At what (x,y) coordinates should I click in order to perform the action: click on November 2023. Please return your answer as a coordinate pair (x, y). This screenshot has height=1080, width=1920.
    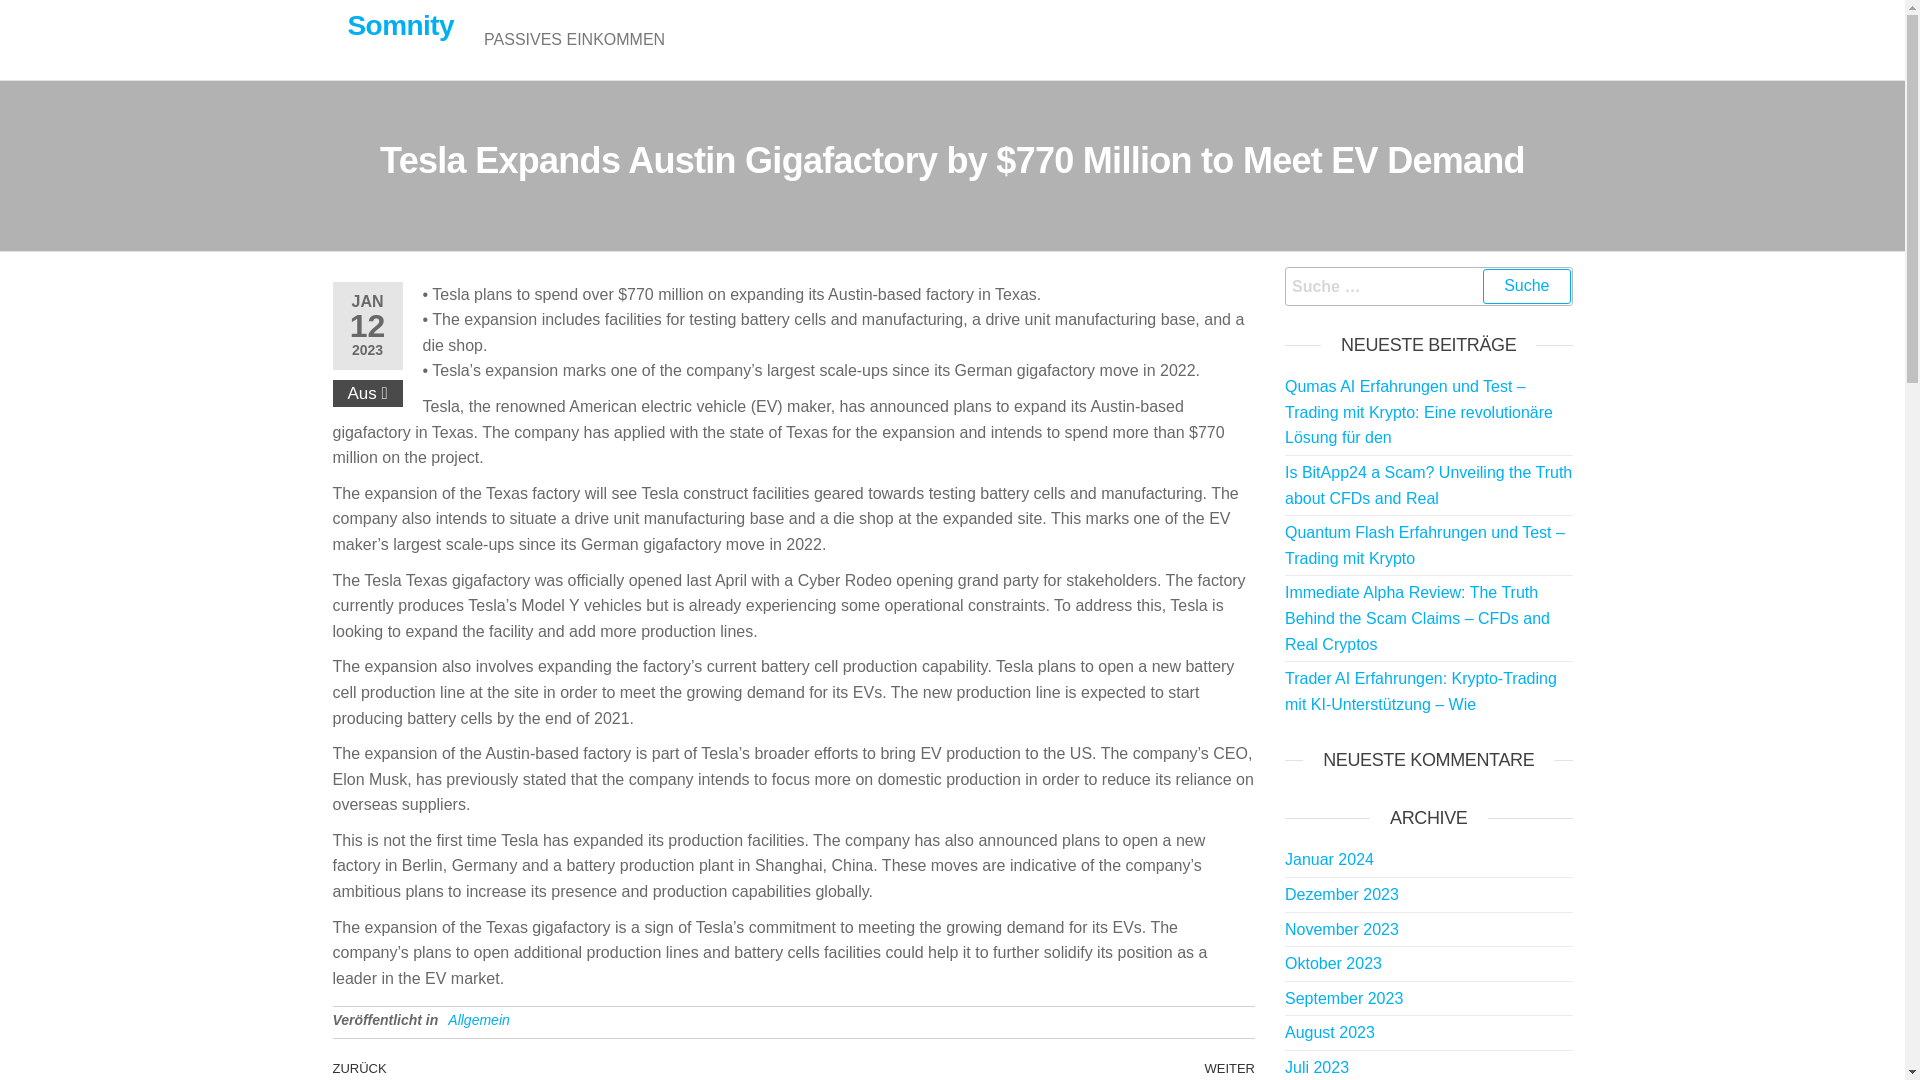
    Looking at the image, I should click on (1342, 928).